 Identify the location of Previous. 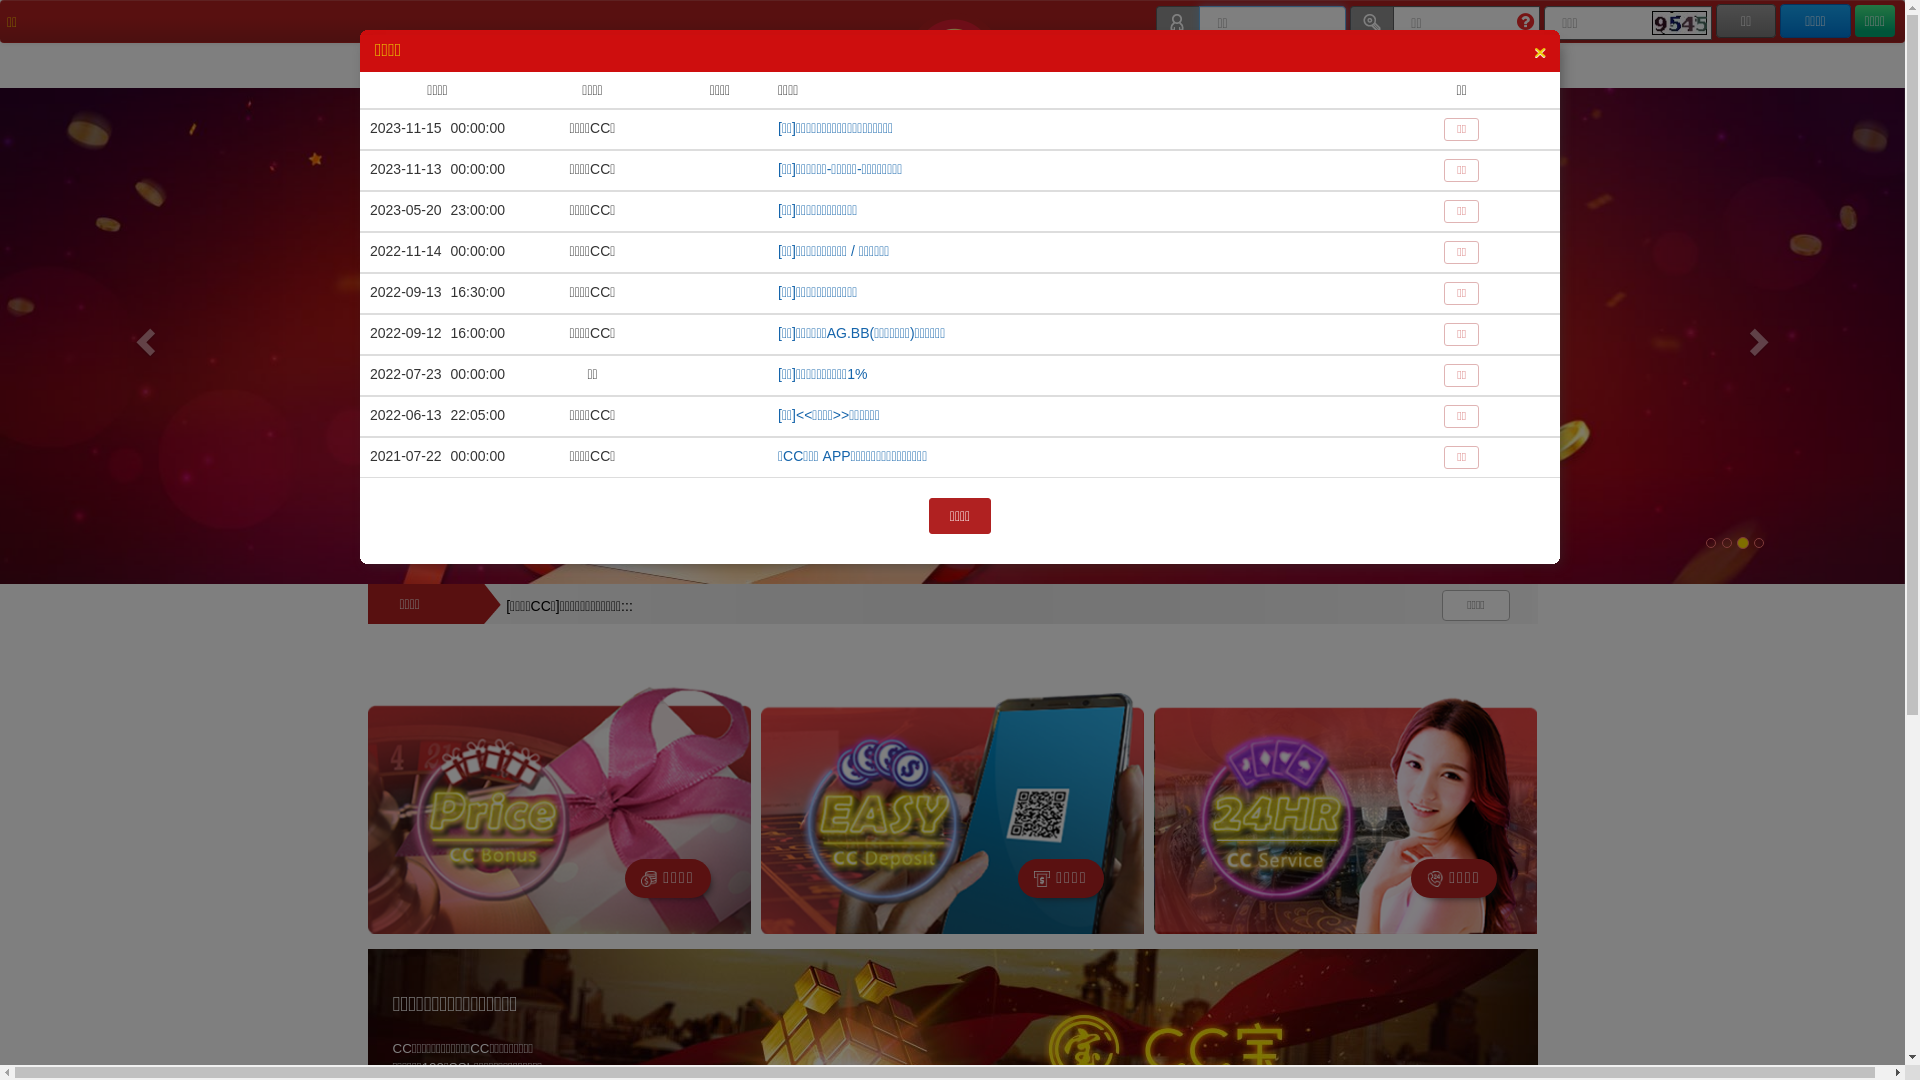
(143, 336).